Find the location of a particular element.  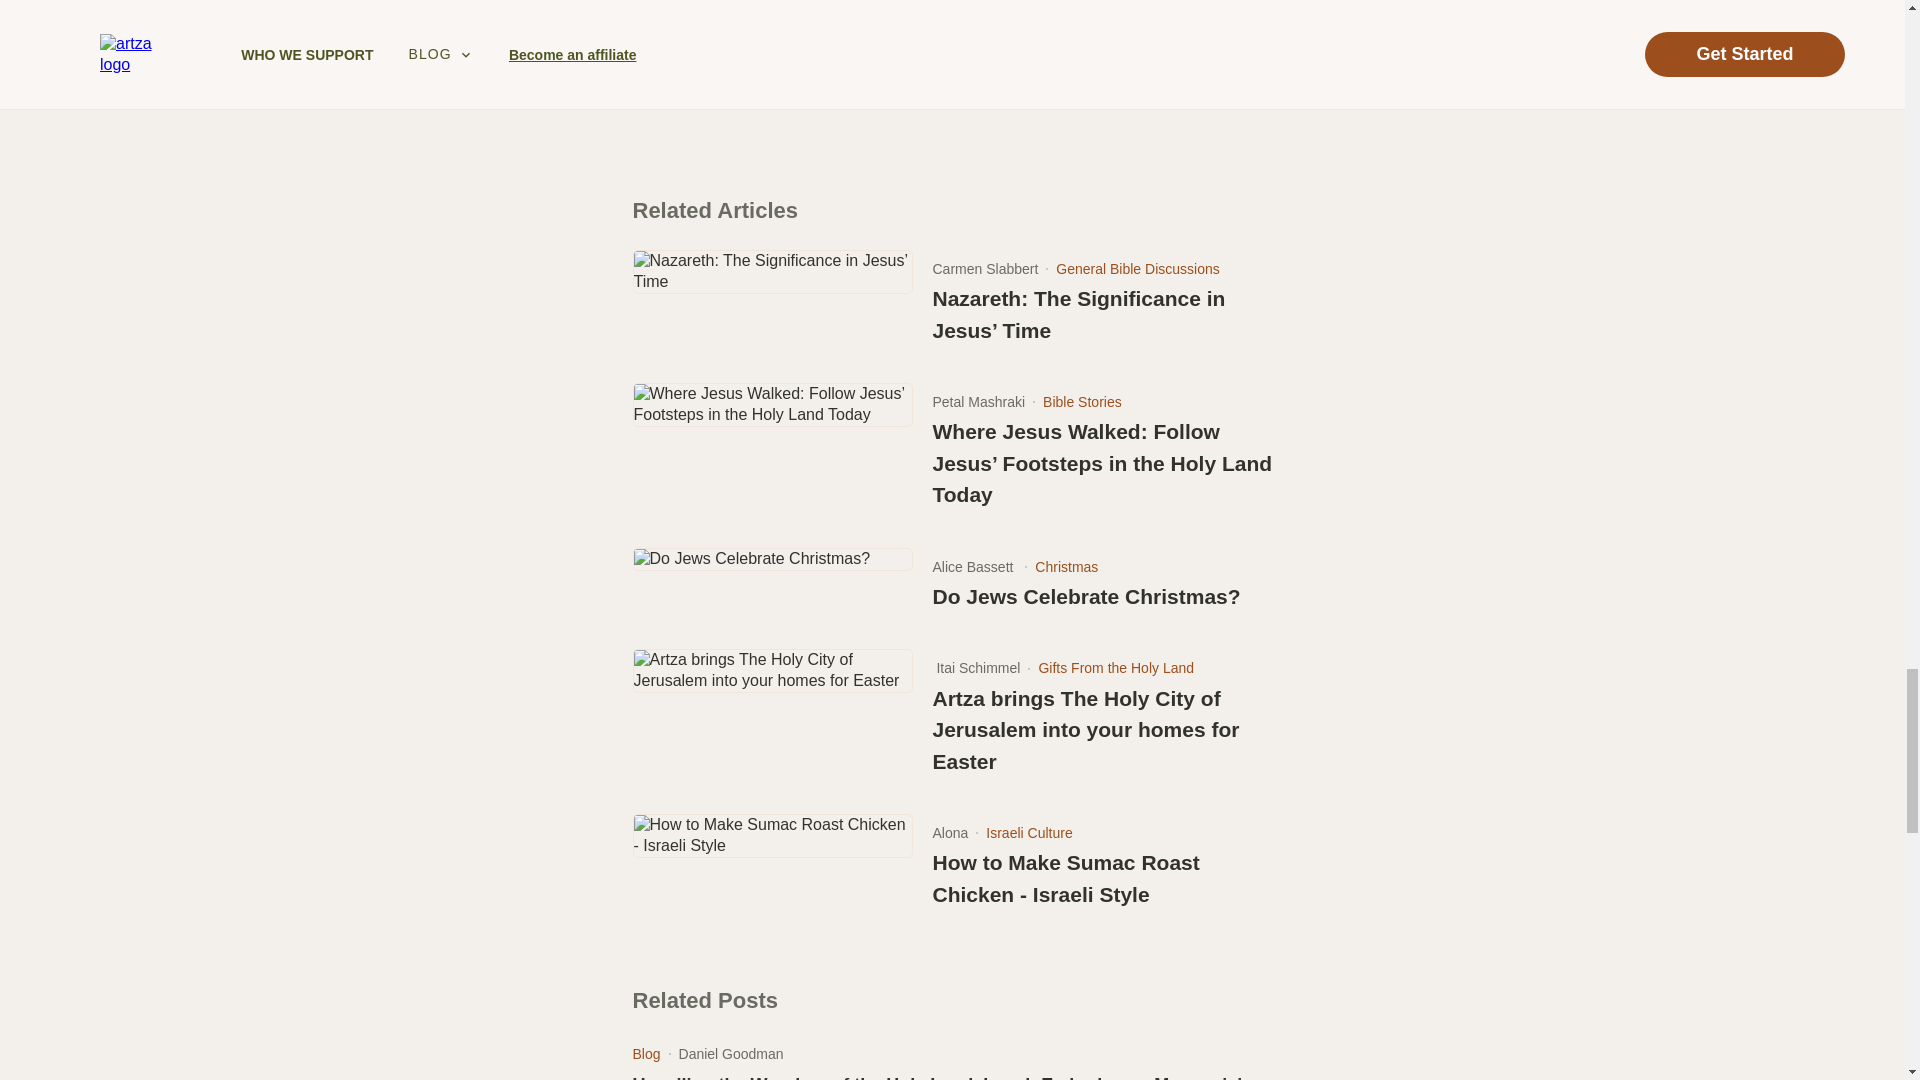

Gifts From the Holy Land is located at coordinates (1116, 668).